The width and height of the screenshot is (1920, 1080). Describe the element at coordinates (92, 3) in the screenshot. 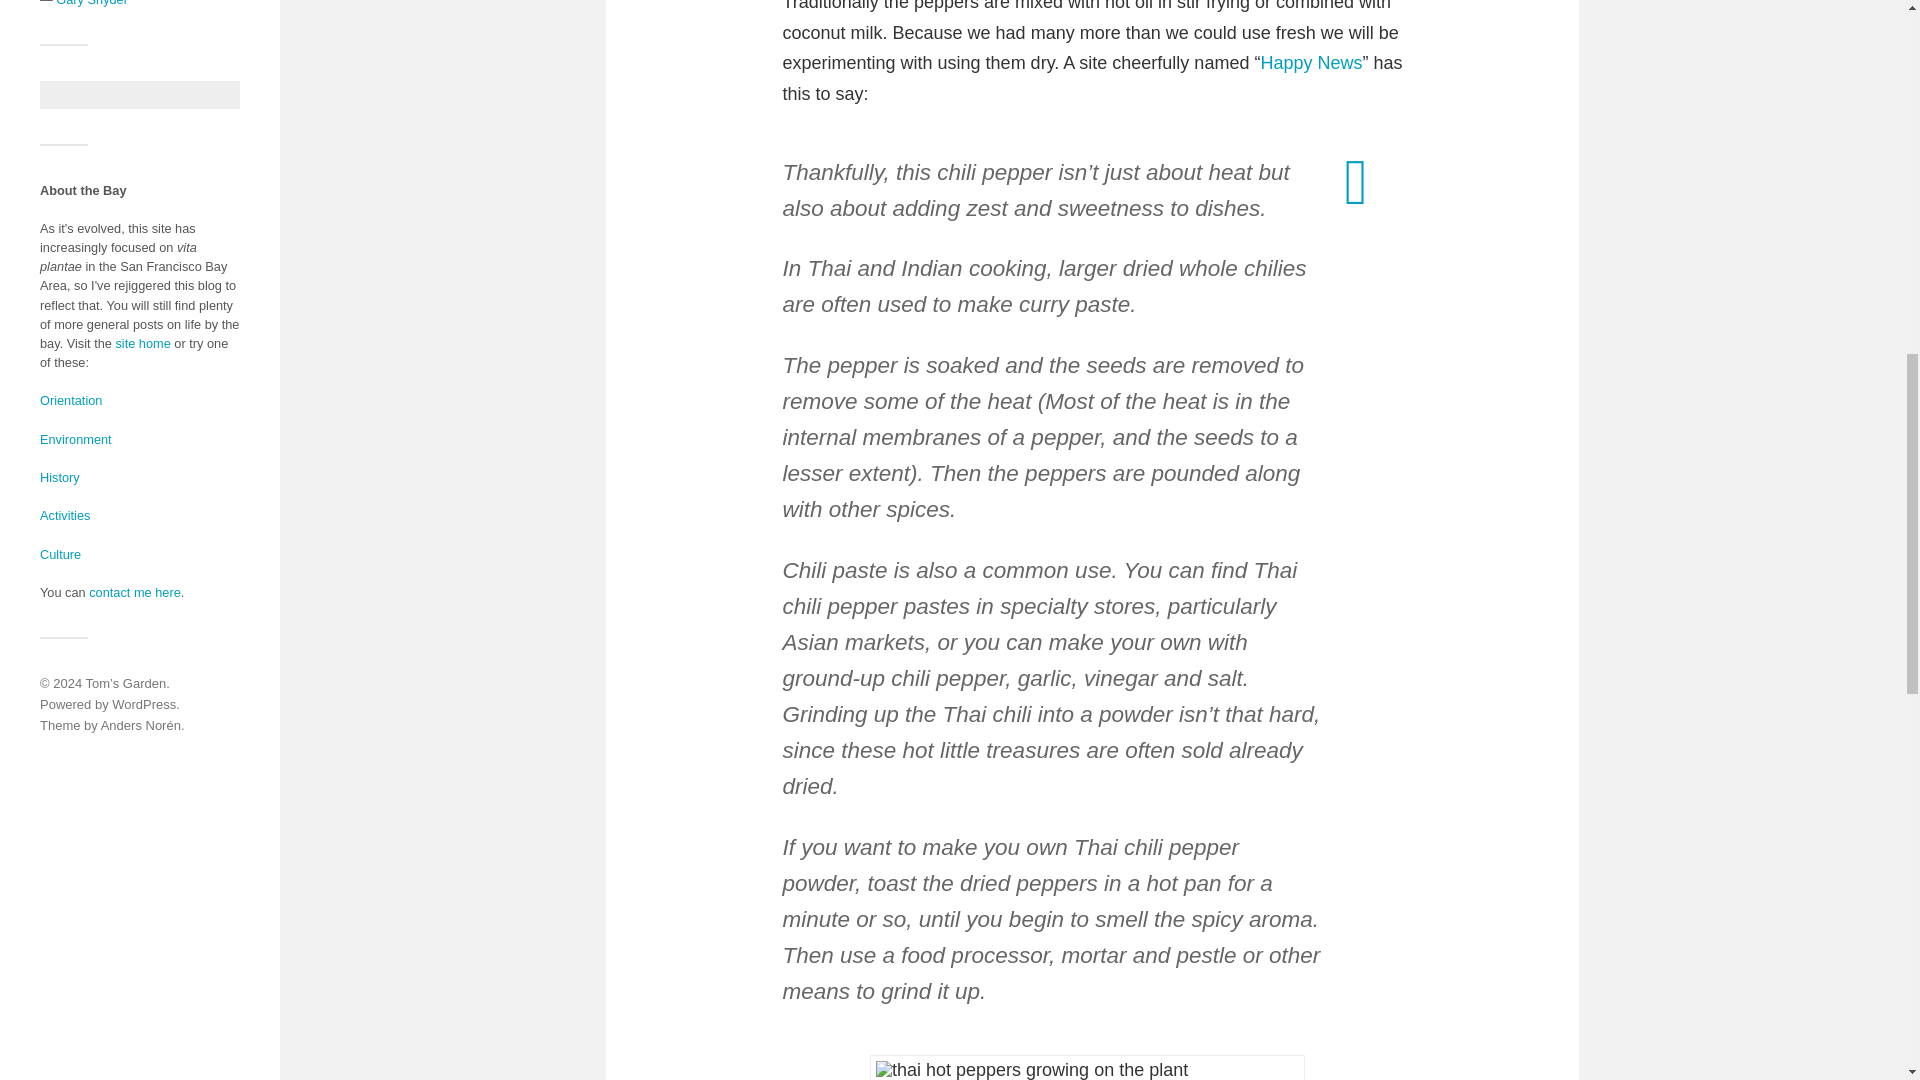

I see `Gary Snyder` at that location.